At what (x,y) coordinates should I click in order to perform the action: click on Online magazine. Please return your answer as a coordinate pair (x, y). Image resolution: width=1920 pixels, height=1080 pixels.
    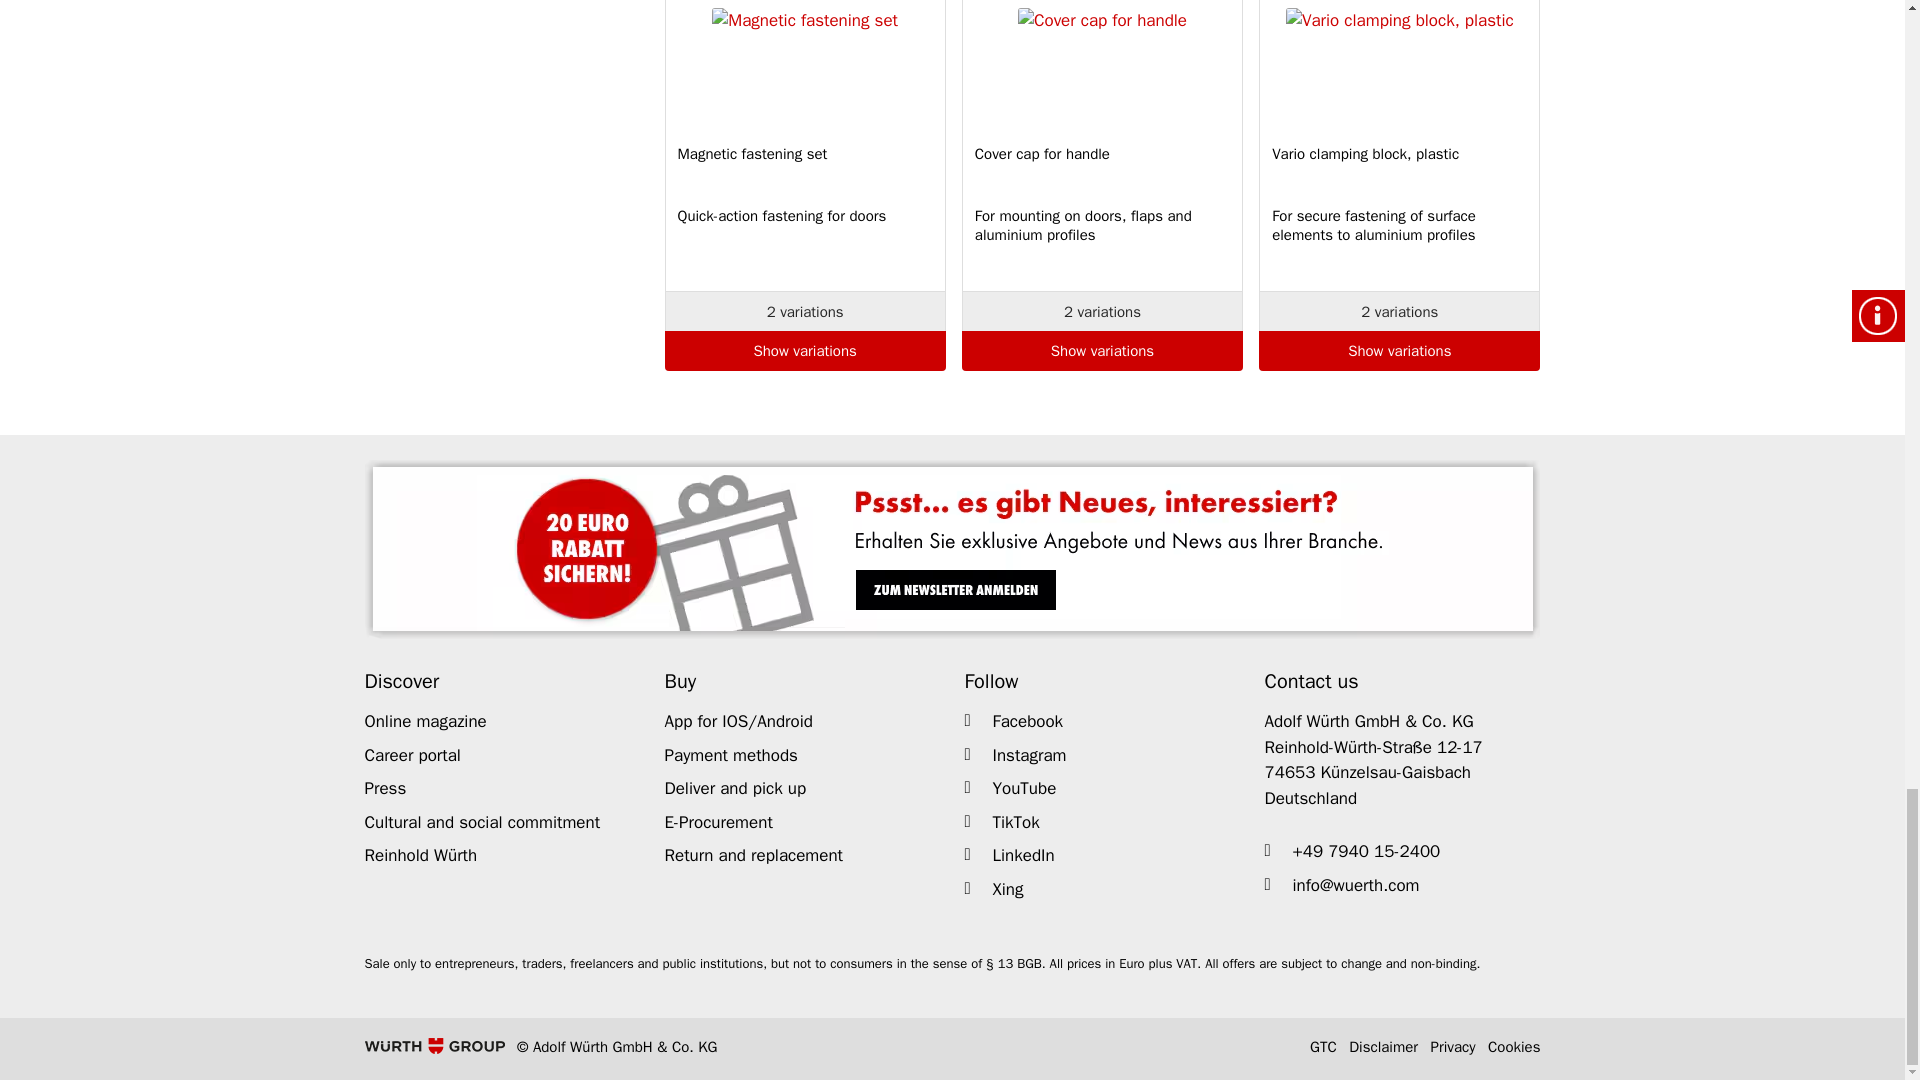
    Looking at the image, I should click on (424, 721).